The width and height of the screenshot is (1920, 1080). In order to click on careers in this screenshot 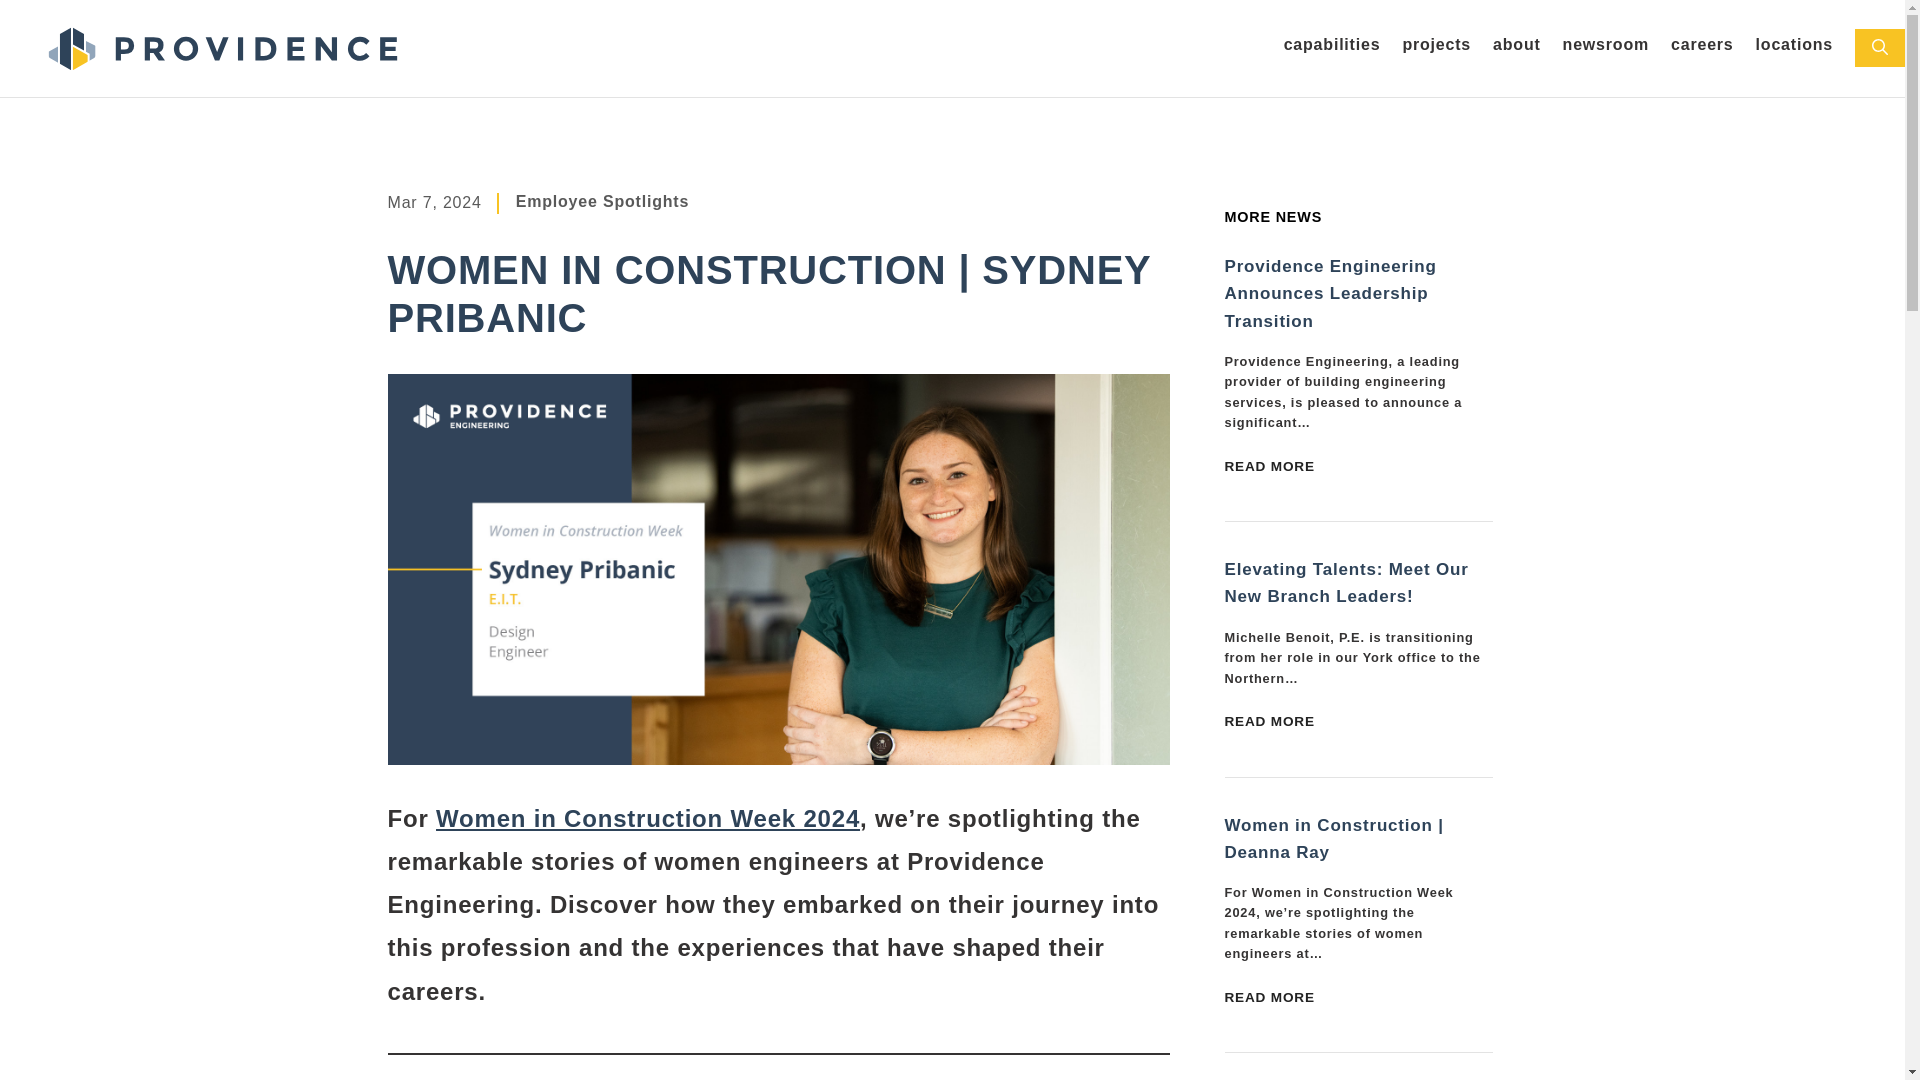, I will do `click(1702, 48)`.